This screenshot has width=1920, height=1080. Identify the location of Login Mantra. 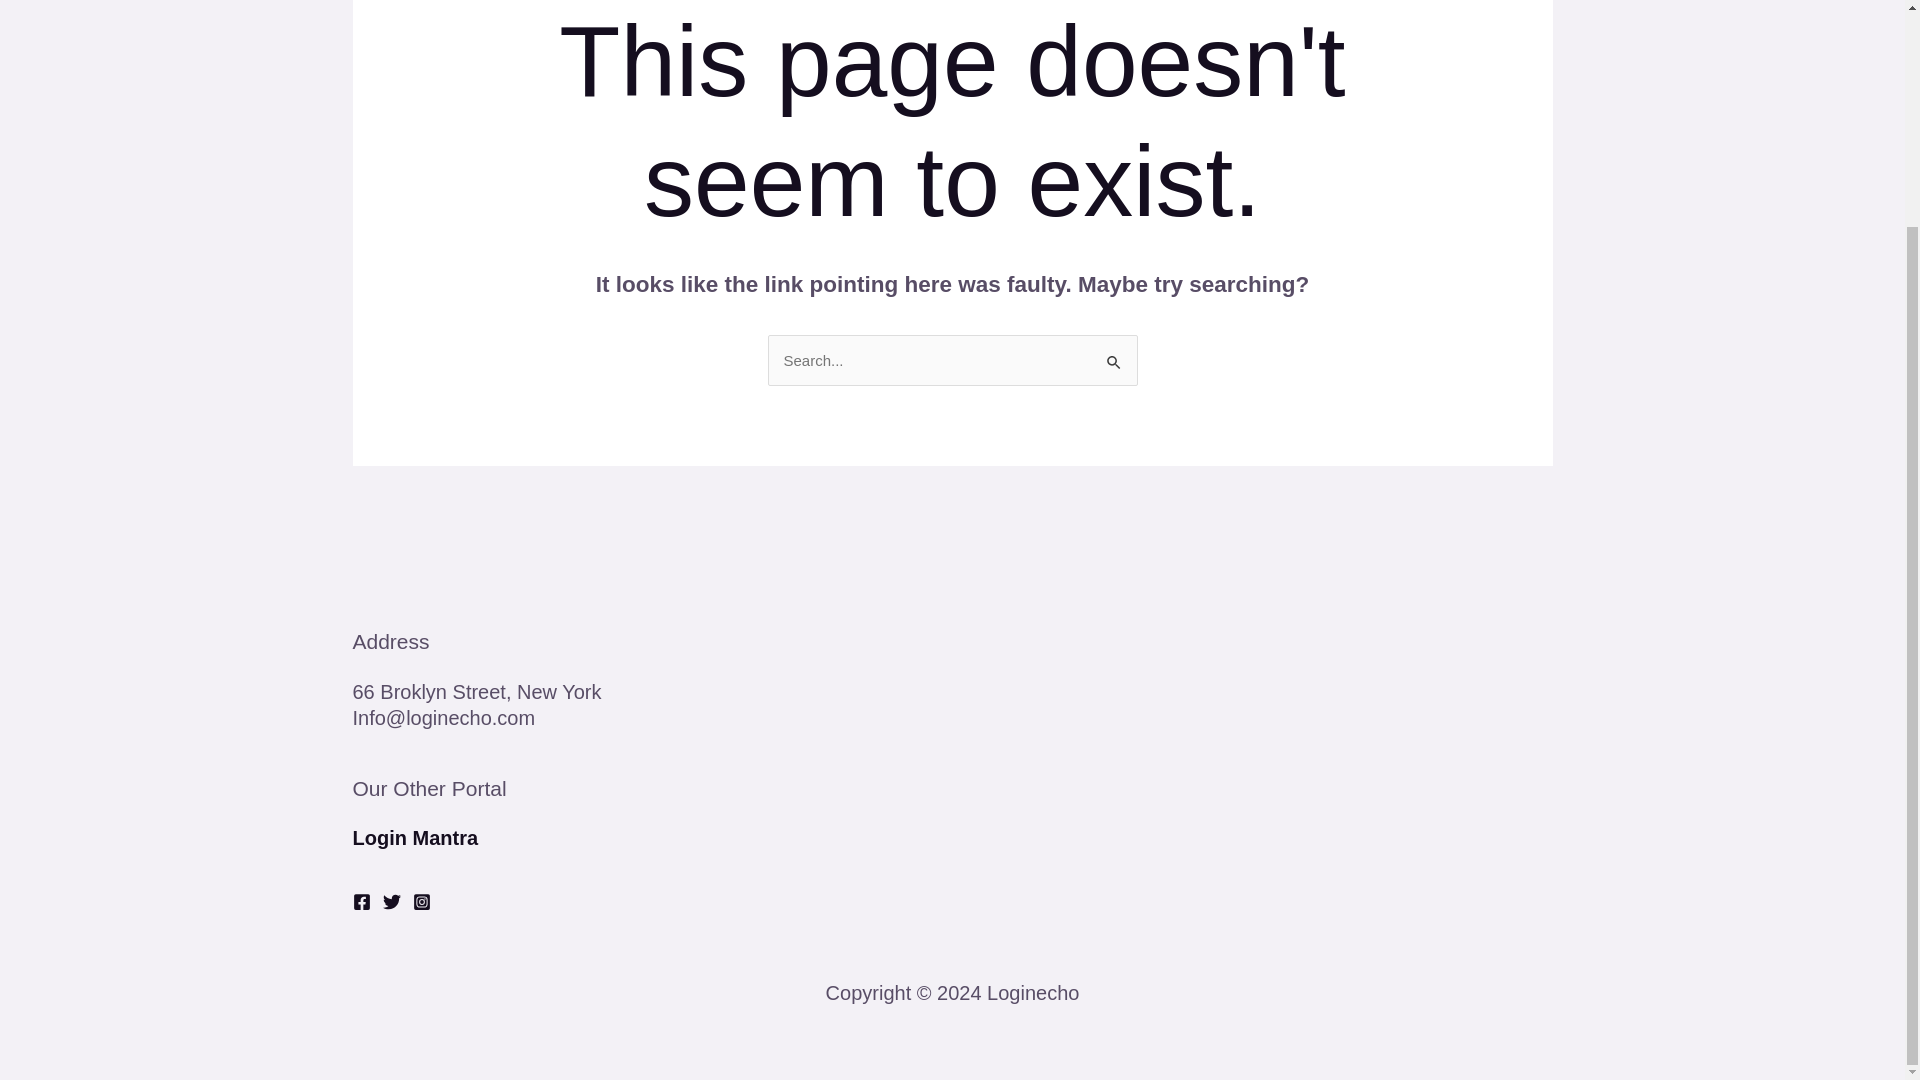
(414, 838).